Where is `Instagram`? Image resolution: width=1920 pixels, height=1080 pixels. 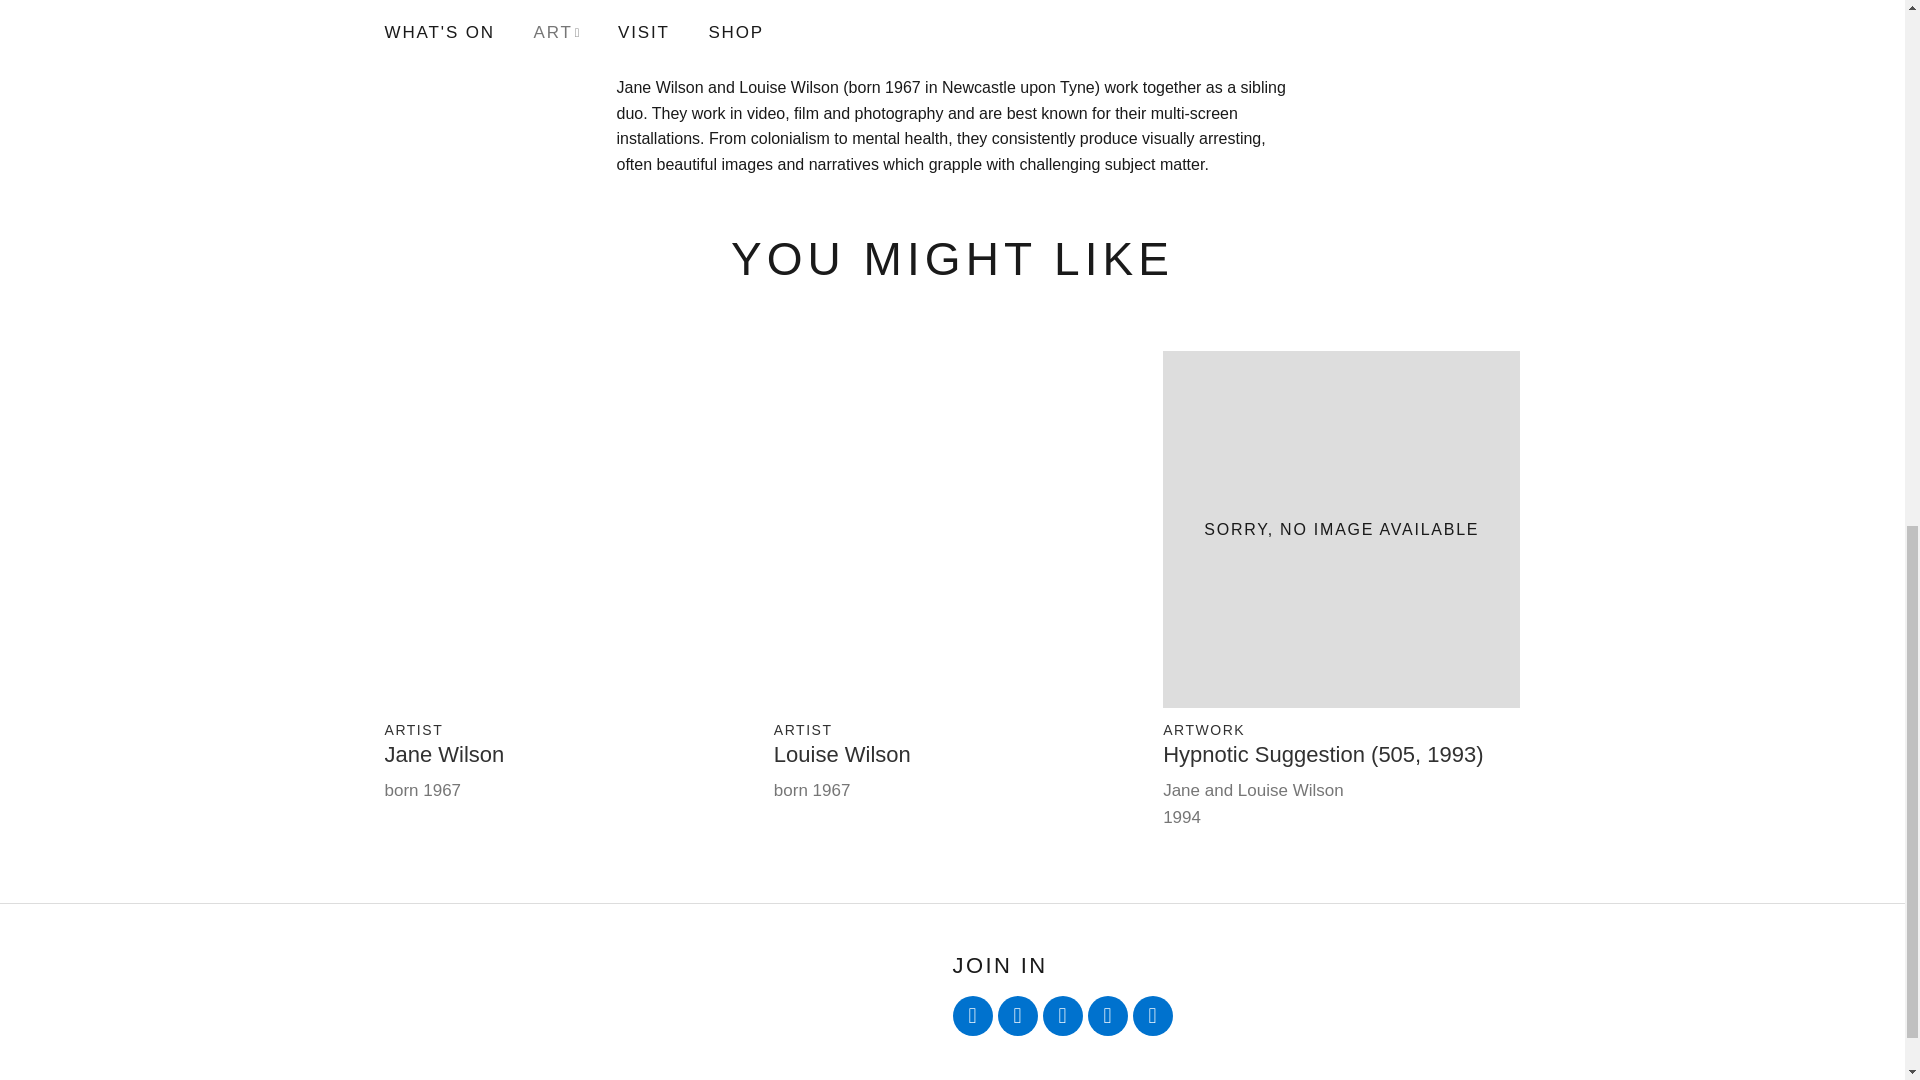 Instagram is located at coordinates (1108, 1015).